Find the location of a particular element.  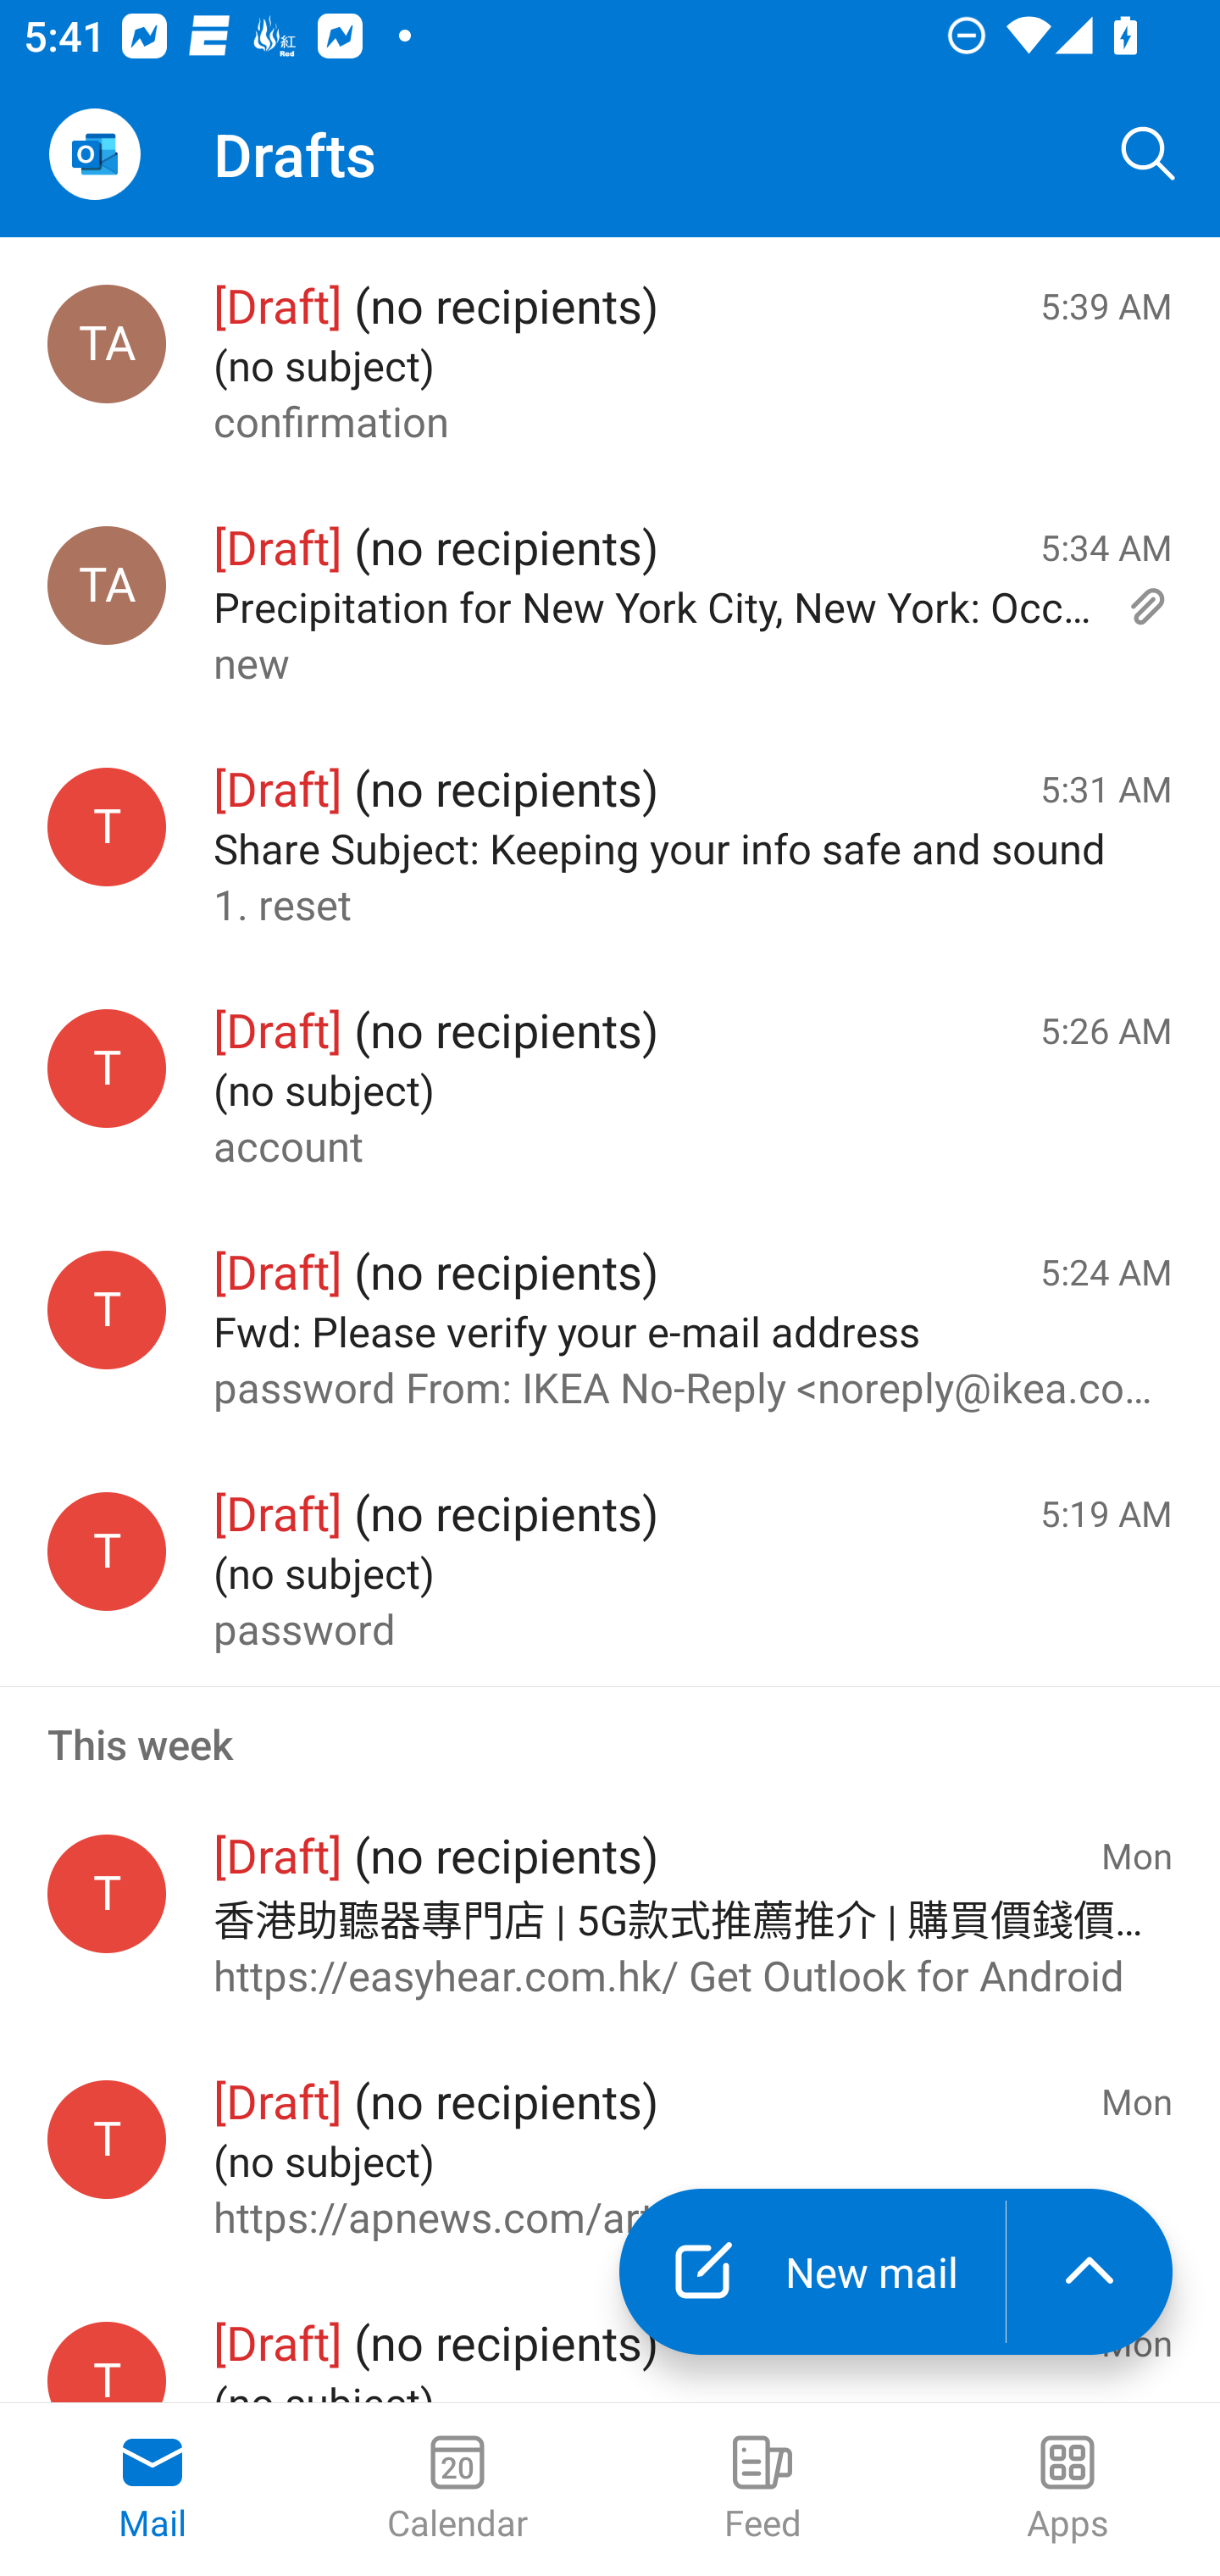

testappium002@outlook.com is located at coordinates (107, 1069).